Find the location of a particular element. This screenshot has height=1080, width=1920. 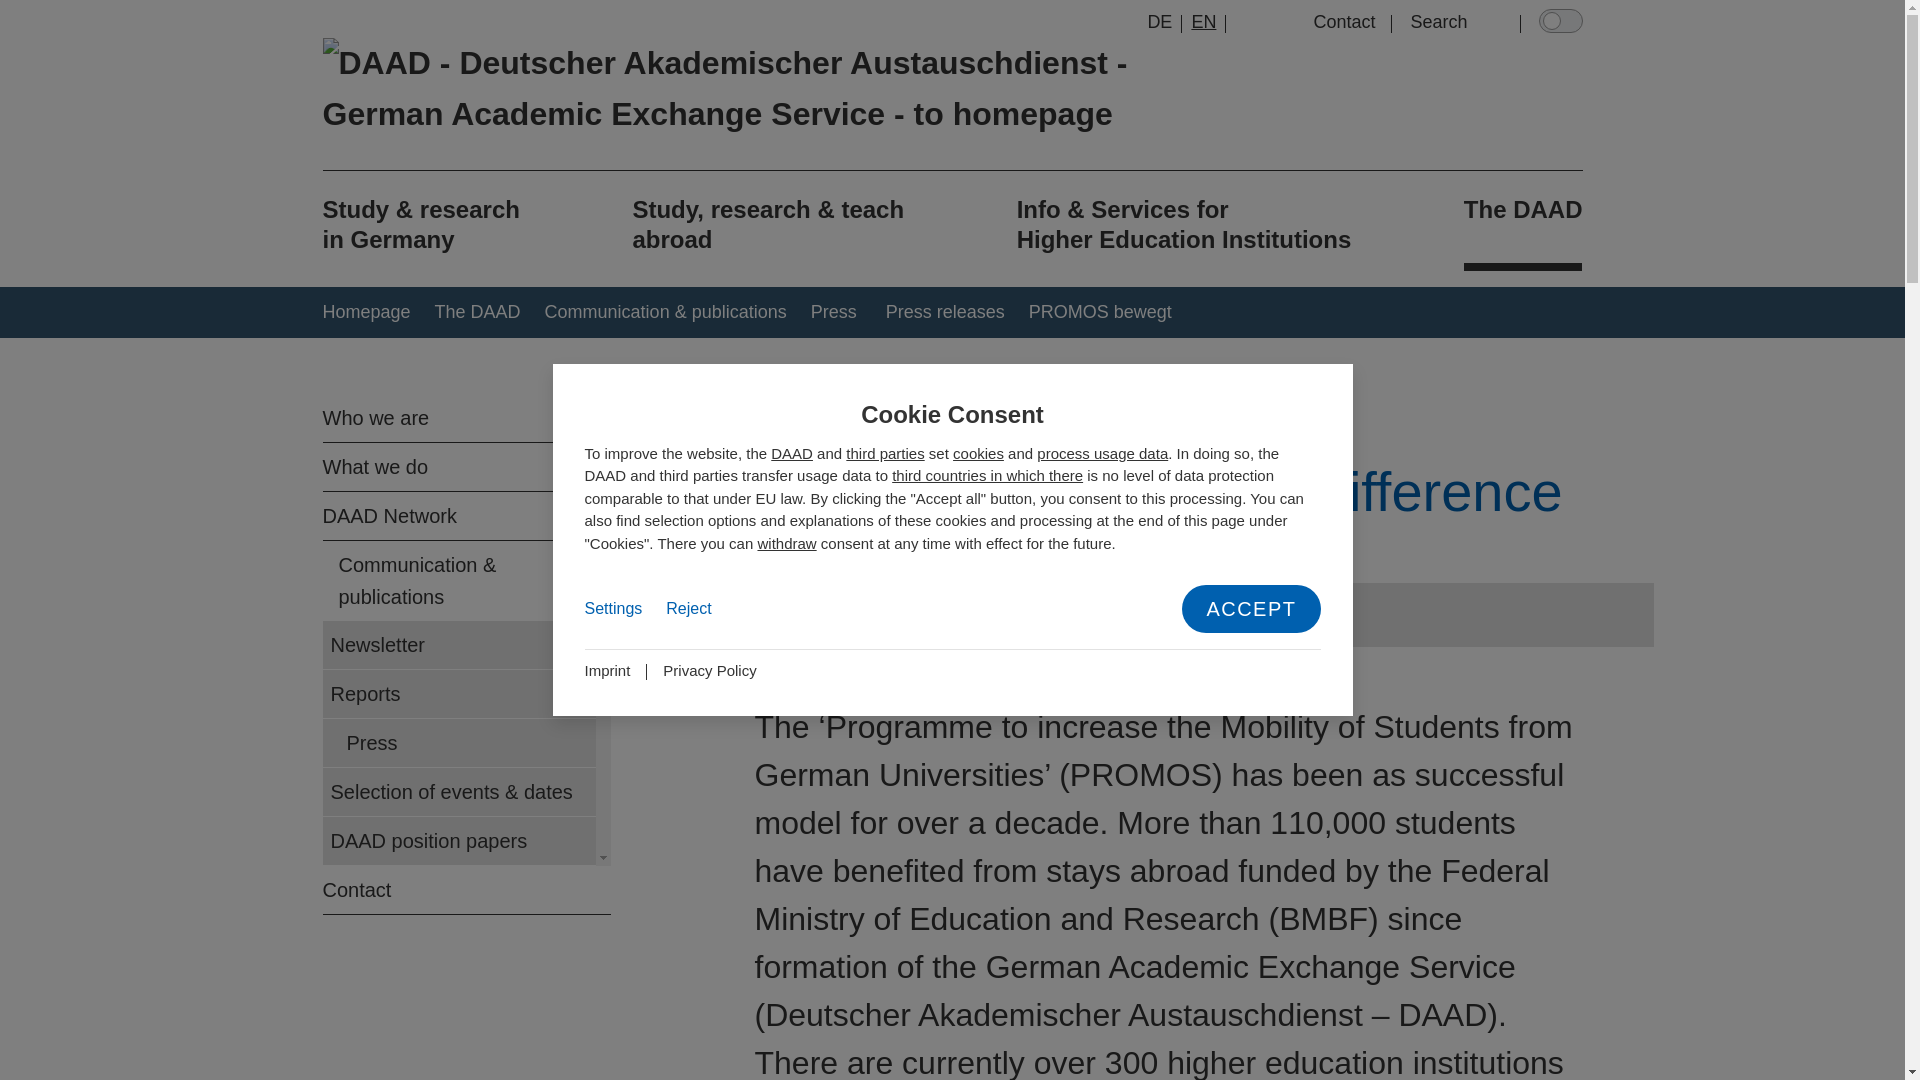

Press is located at coordinates (825, 312).